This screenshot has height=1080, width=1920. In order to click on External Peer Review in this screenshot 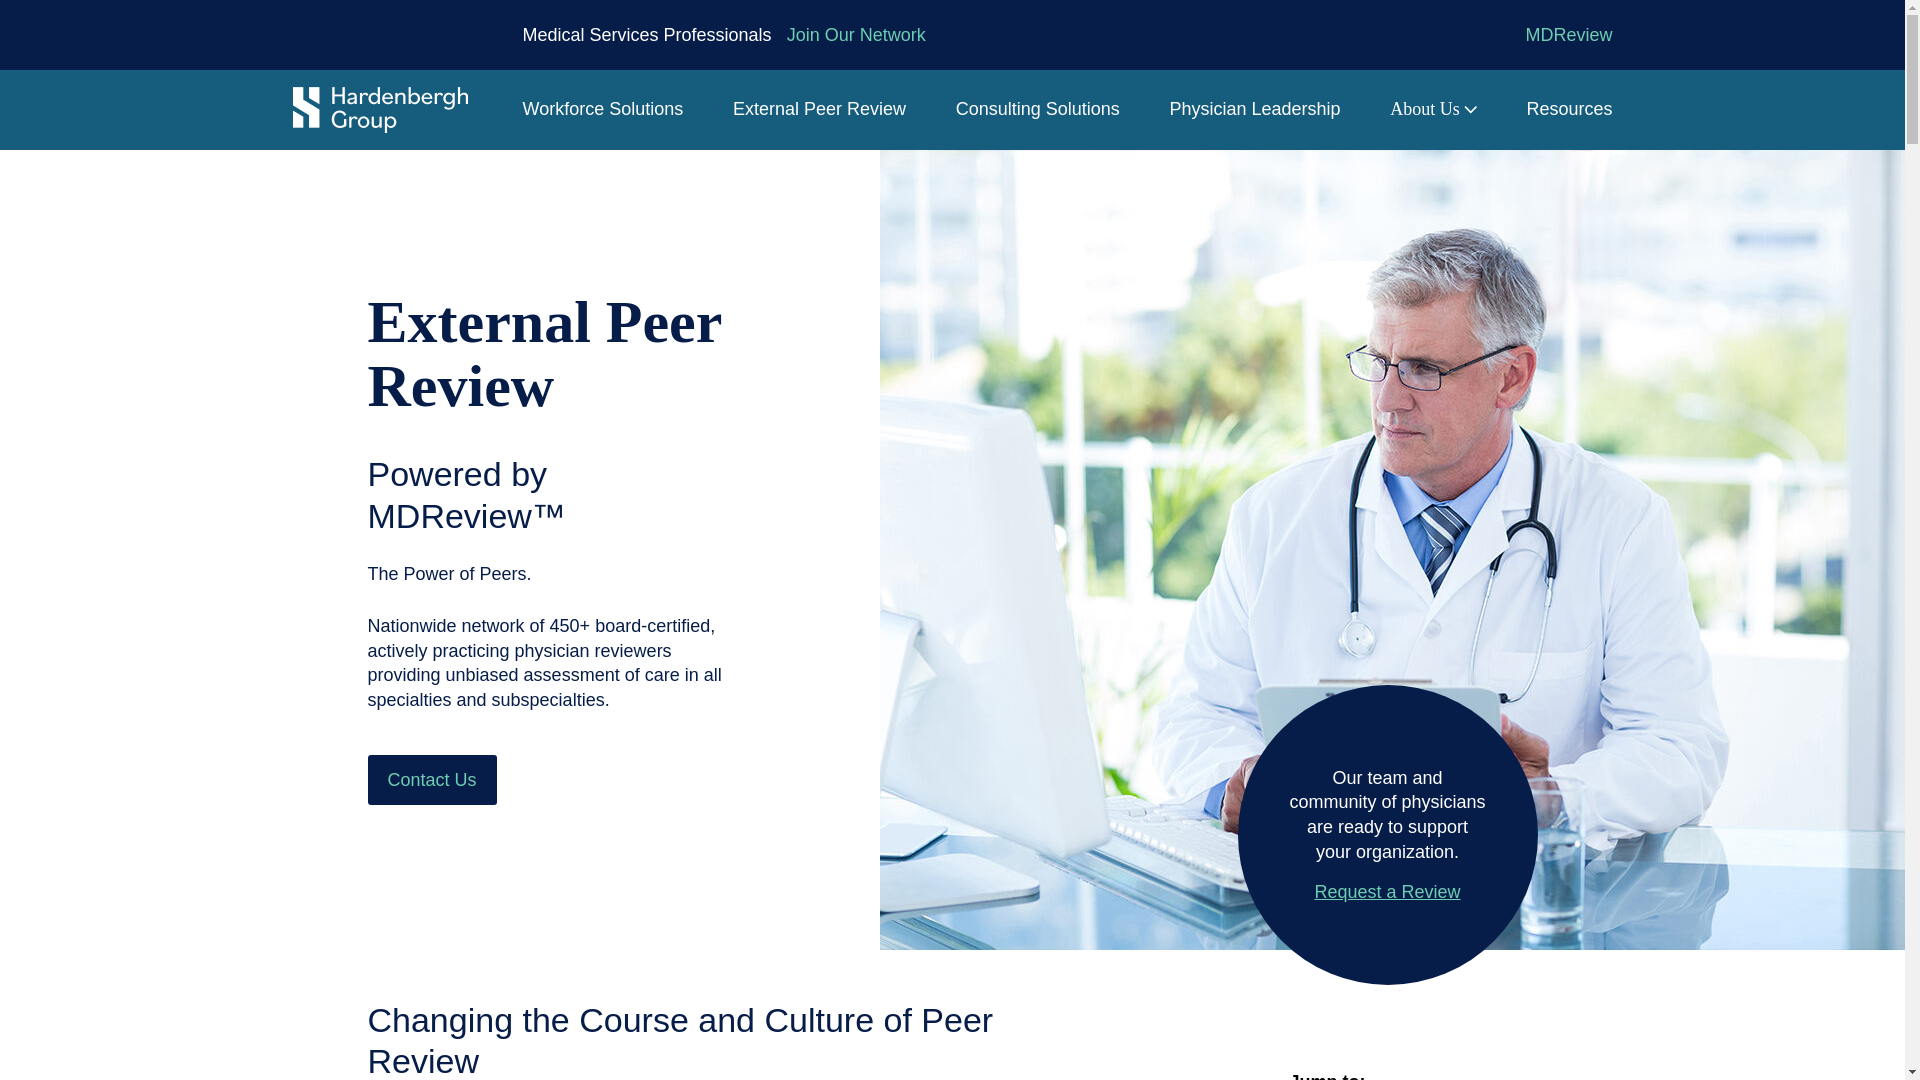, I will do `click(820, 110)`.